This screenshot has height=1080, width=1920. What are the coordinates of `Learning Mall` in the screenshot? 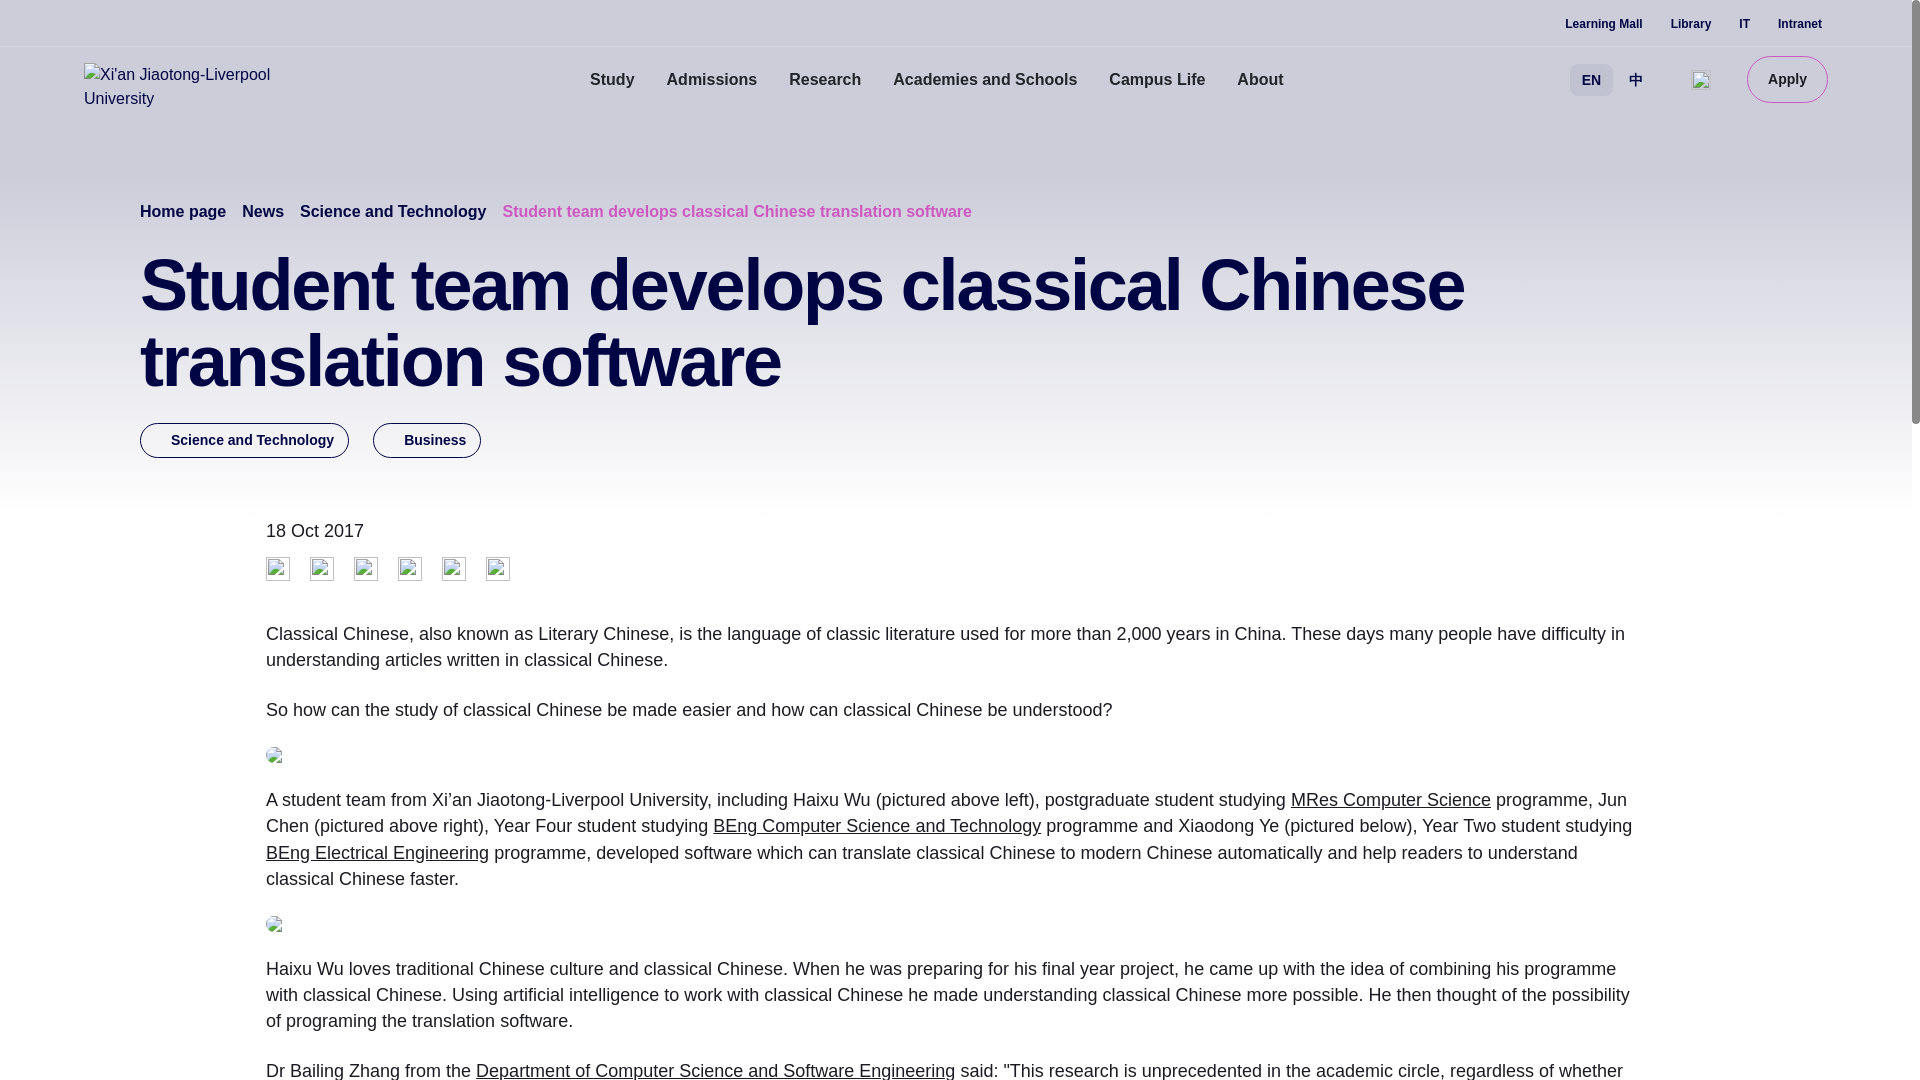 It's located at (1602, 24).